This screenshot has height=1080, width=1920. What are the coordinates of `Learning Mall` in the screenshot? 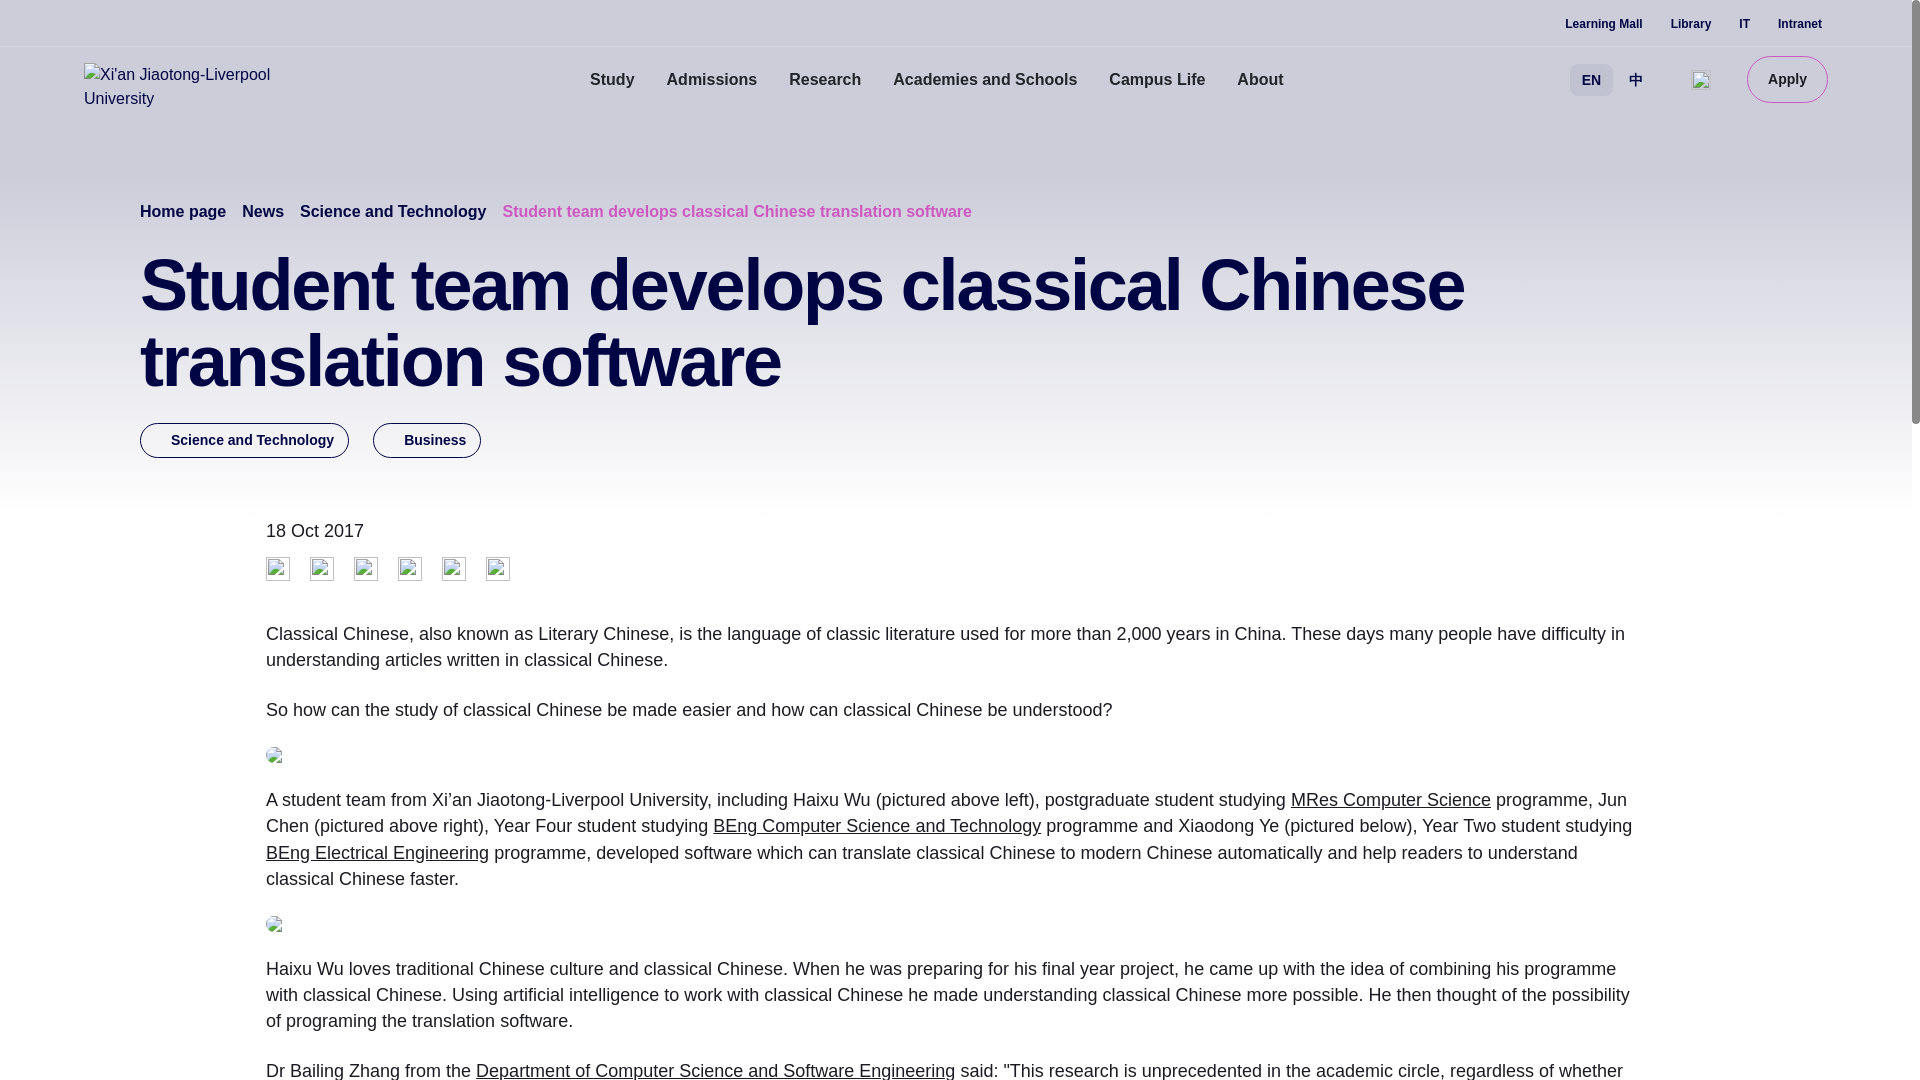 It's located at (1602, 24).